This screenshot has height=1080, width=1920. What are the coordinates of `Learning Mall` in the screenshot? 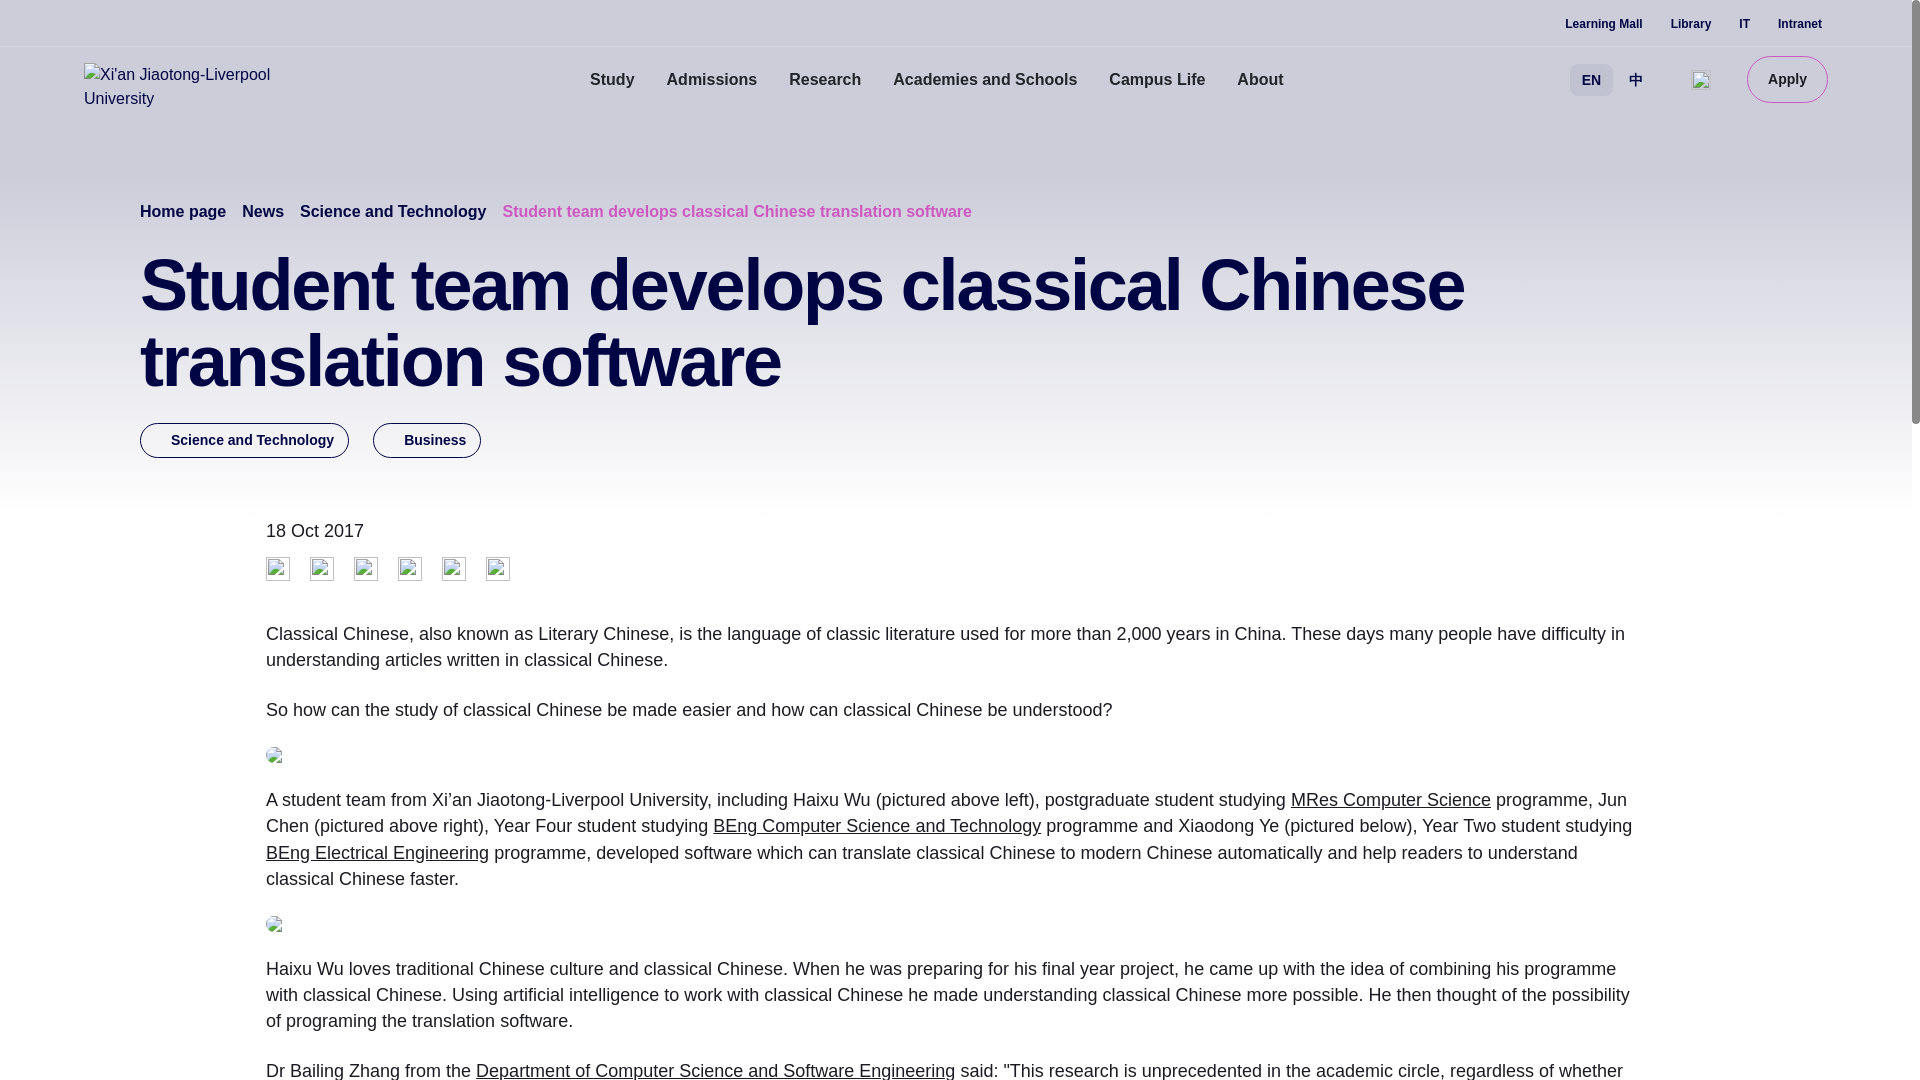 It's located at (1602, 24).